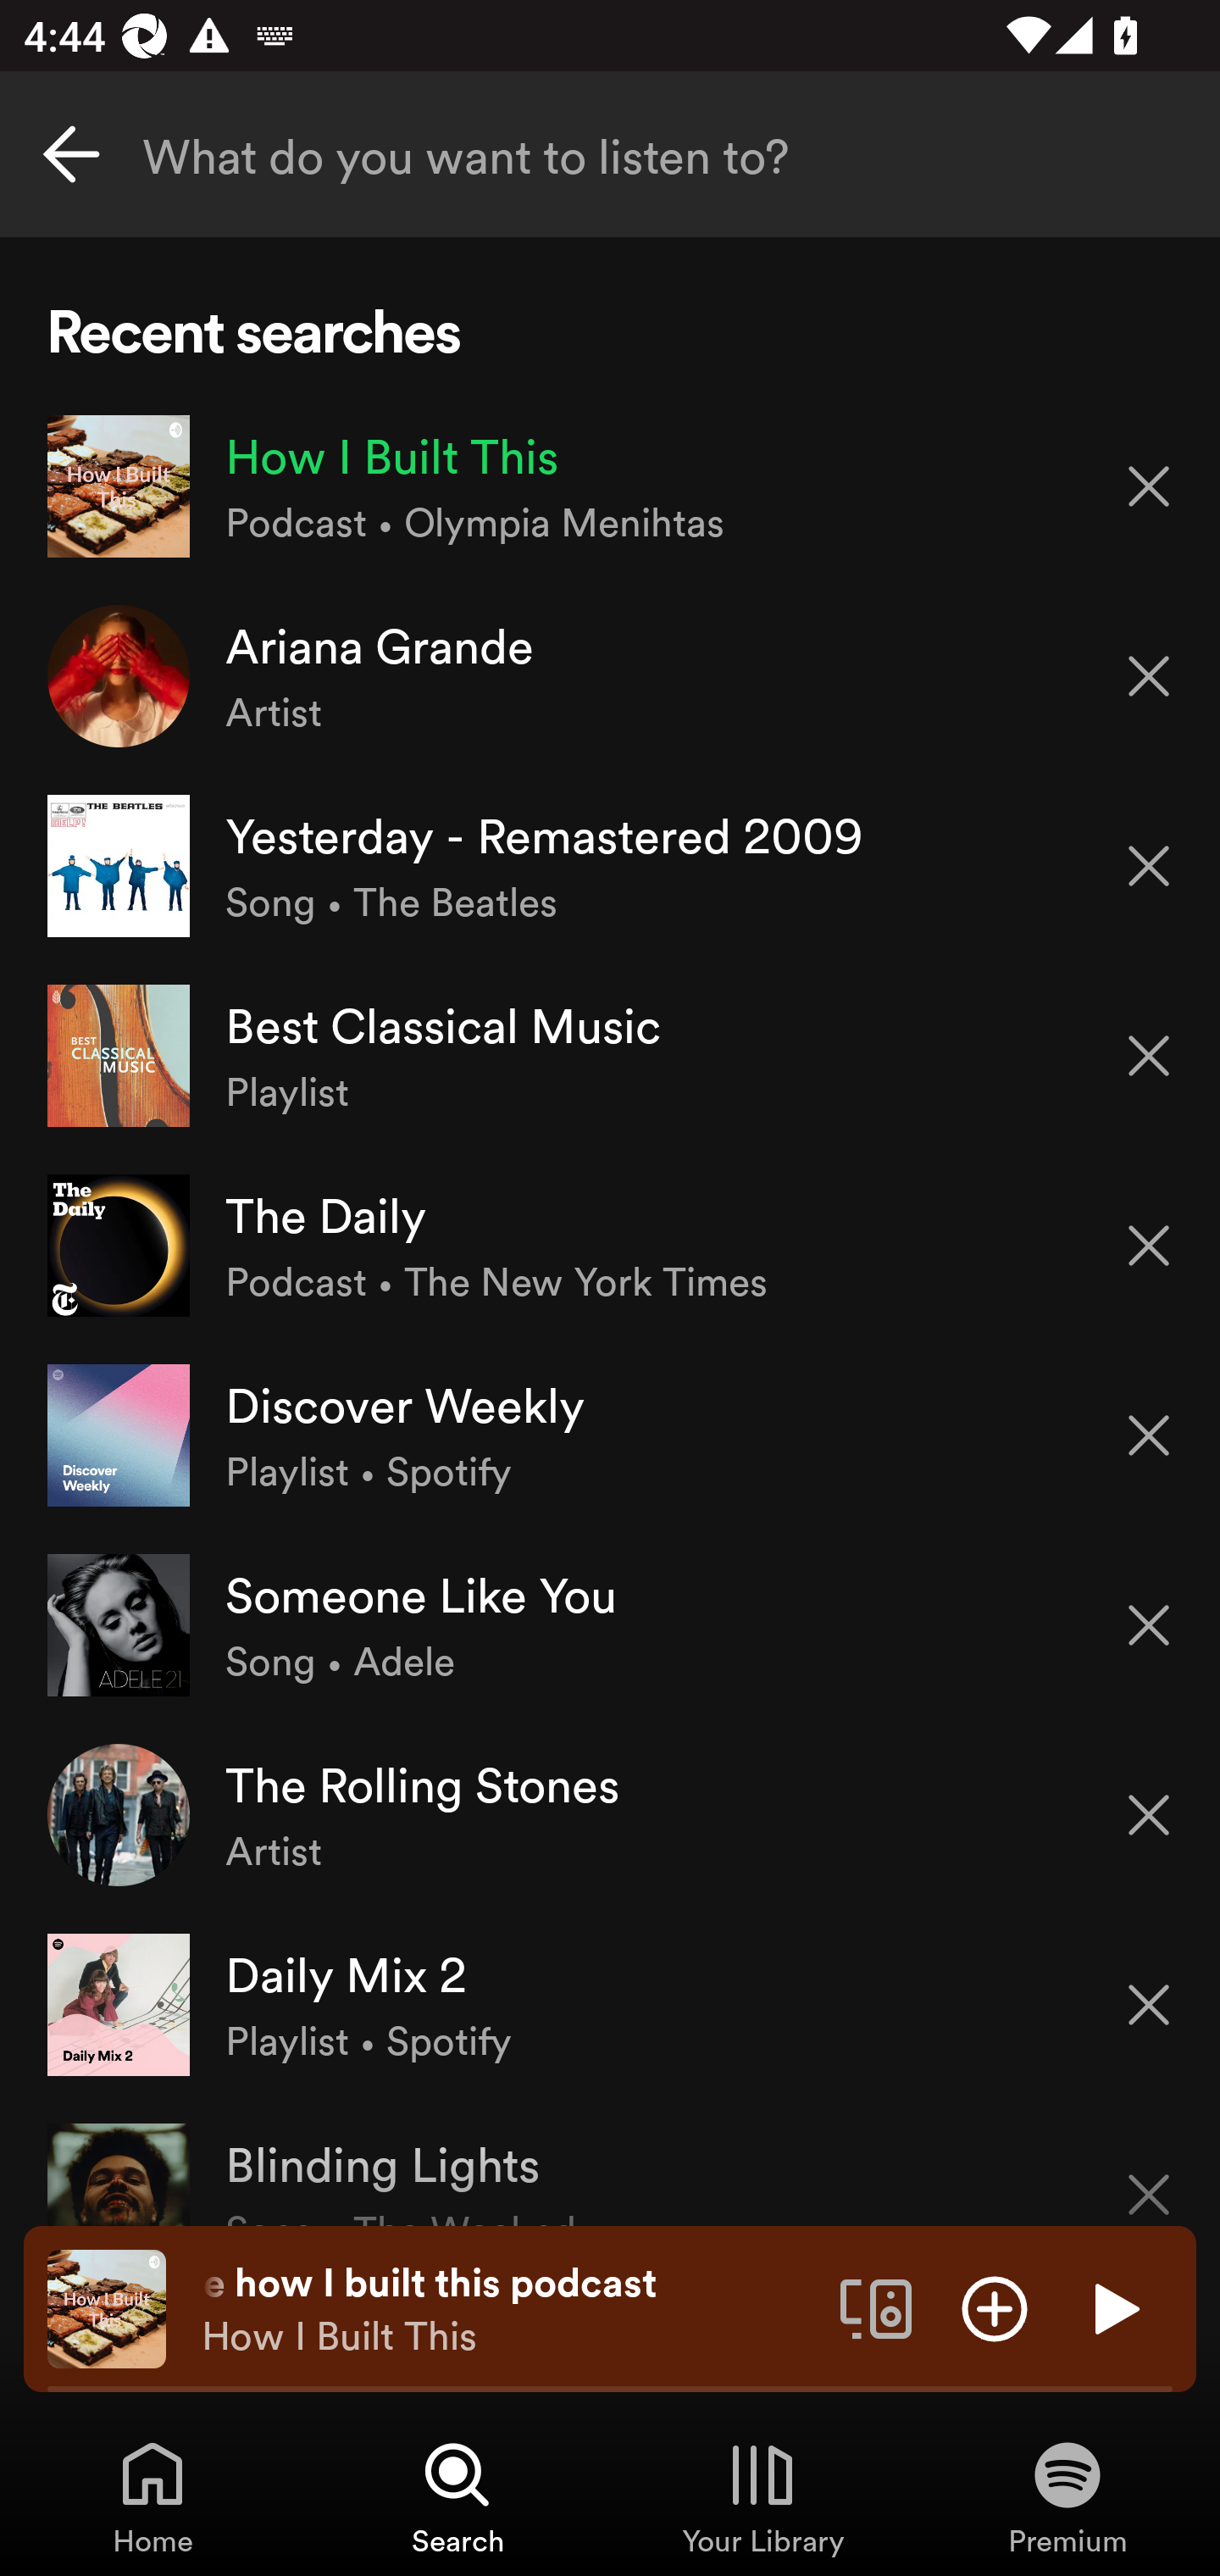  I want to click on Remove, so click(1149, 866).